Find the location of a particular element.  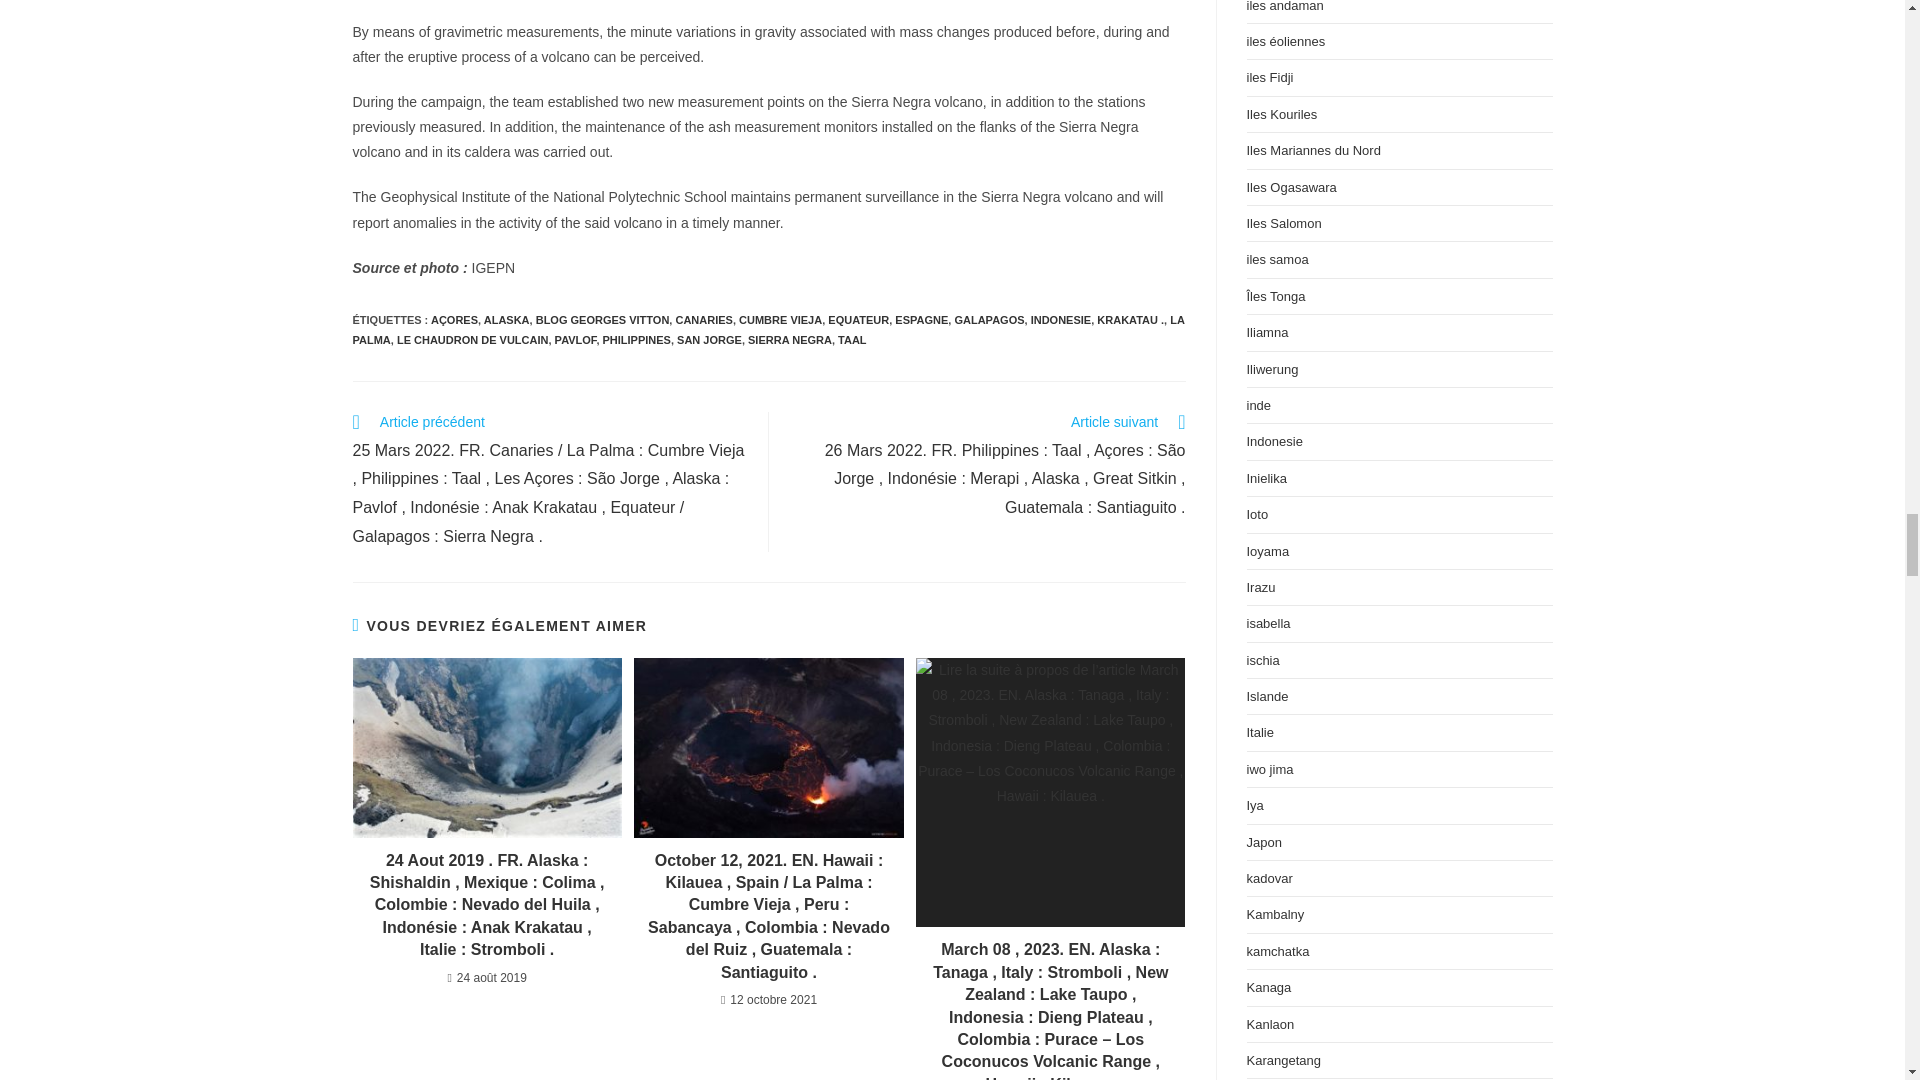

CANARIES is located at coordinates (703, 320).